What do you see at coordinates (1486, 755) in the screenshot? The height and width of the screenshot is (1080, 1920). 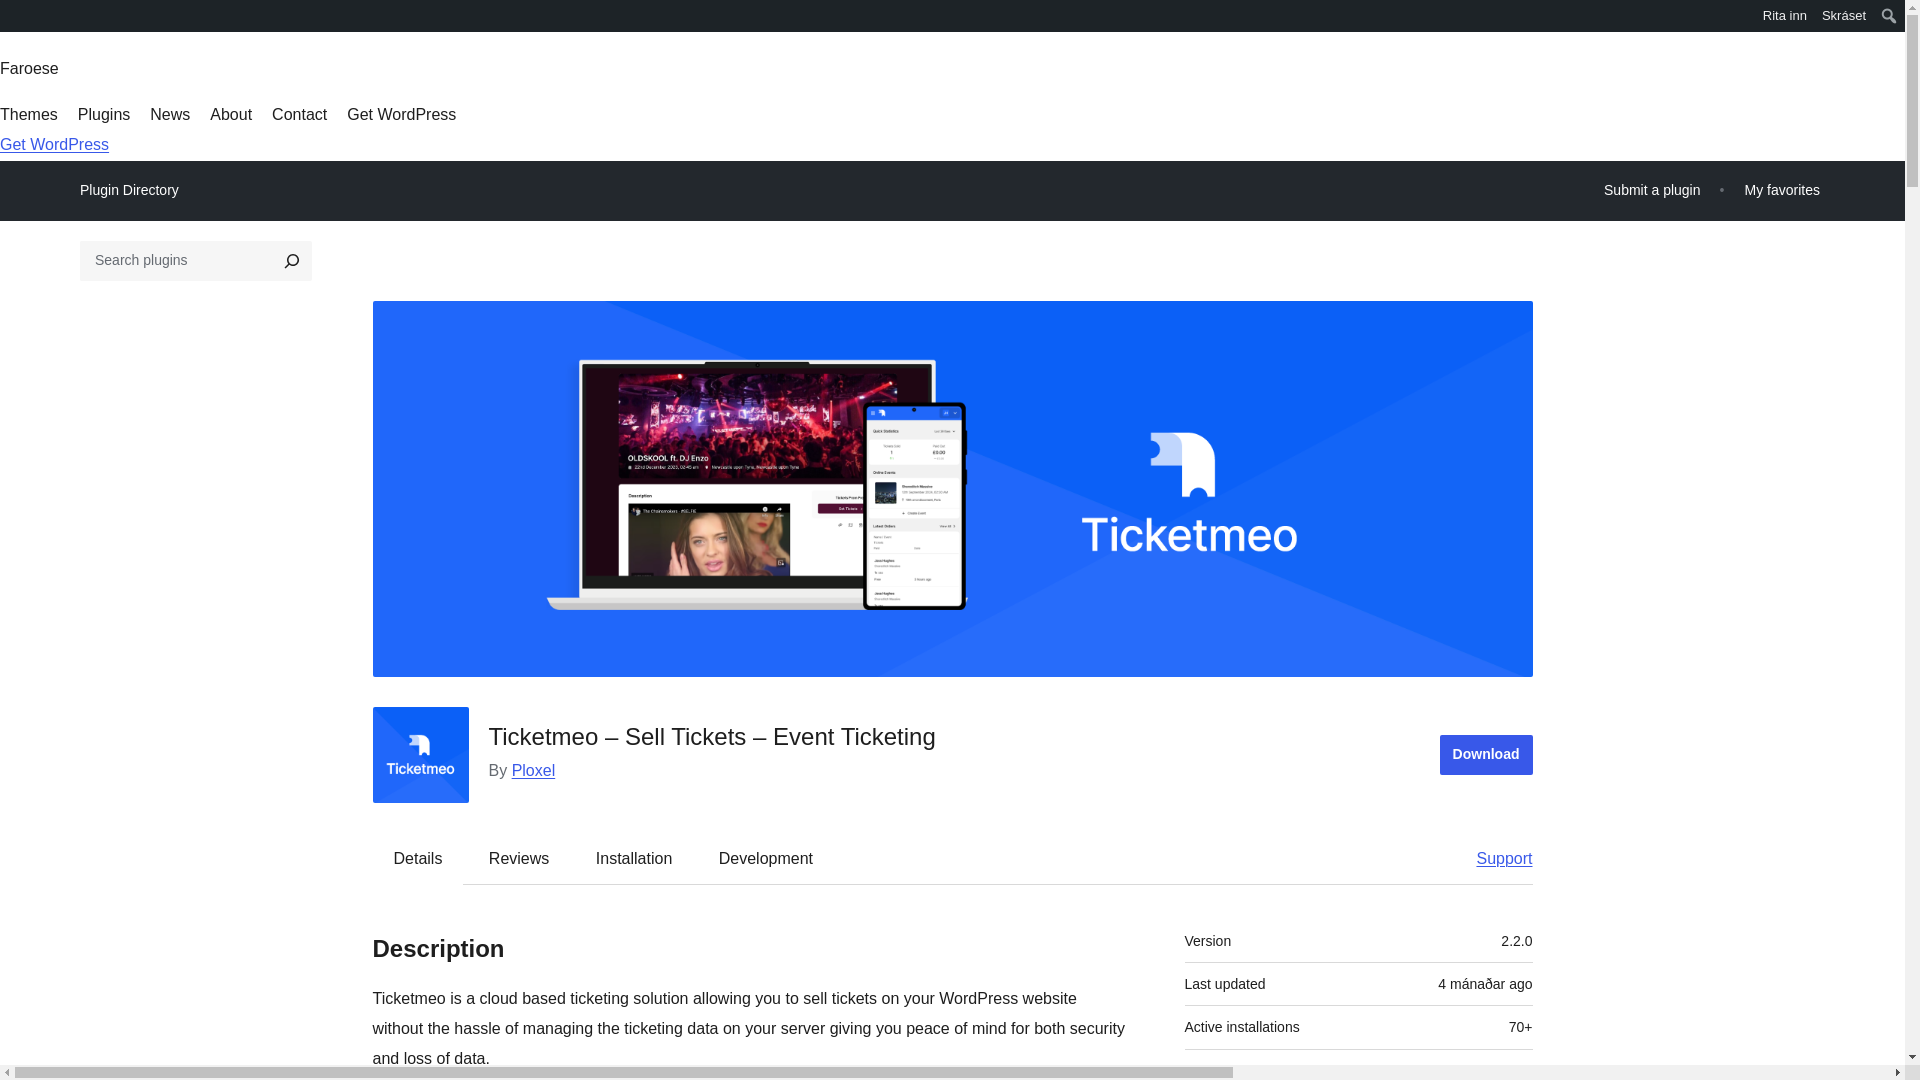 I see `Download` at bounding box center [1486, 755].